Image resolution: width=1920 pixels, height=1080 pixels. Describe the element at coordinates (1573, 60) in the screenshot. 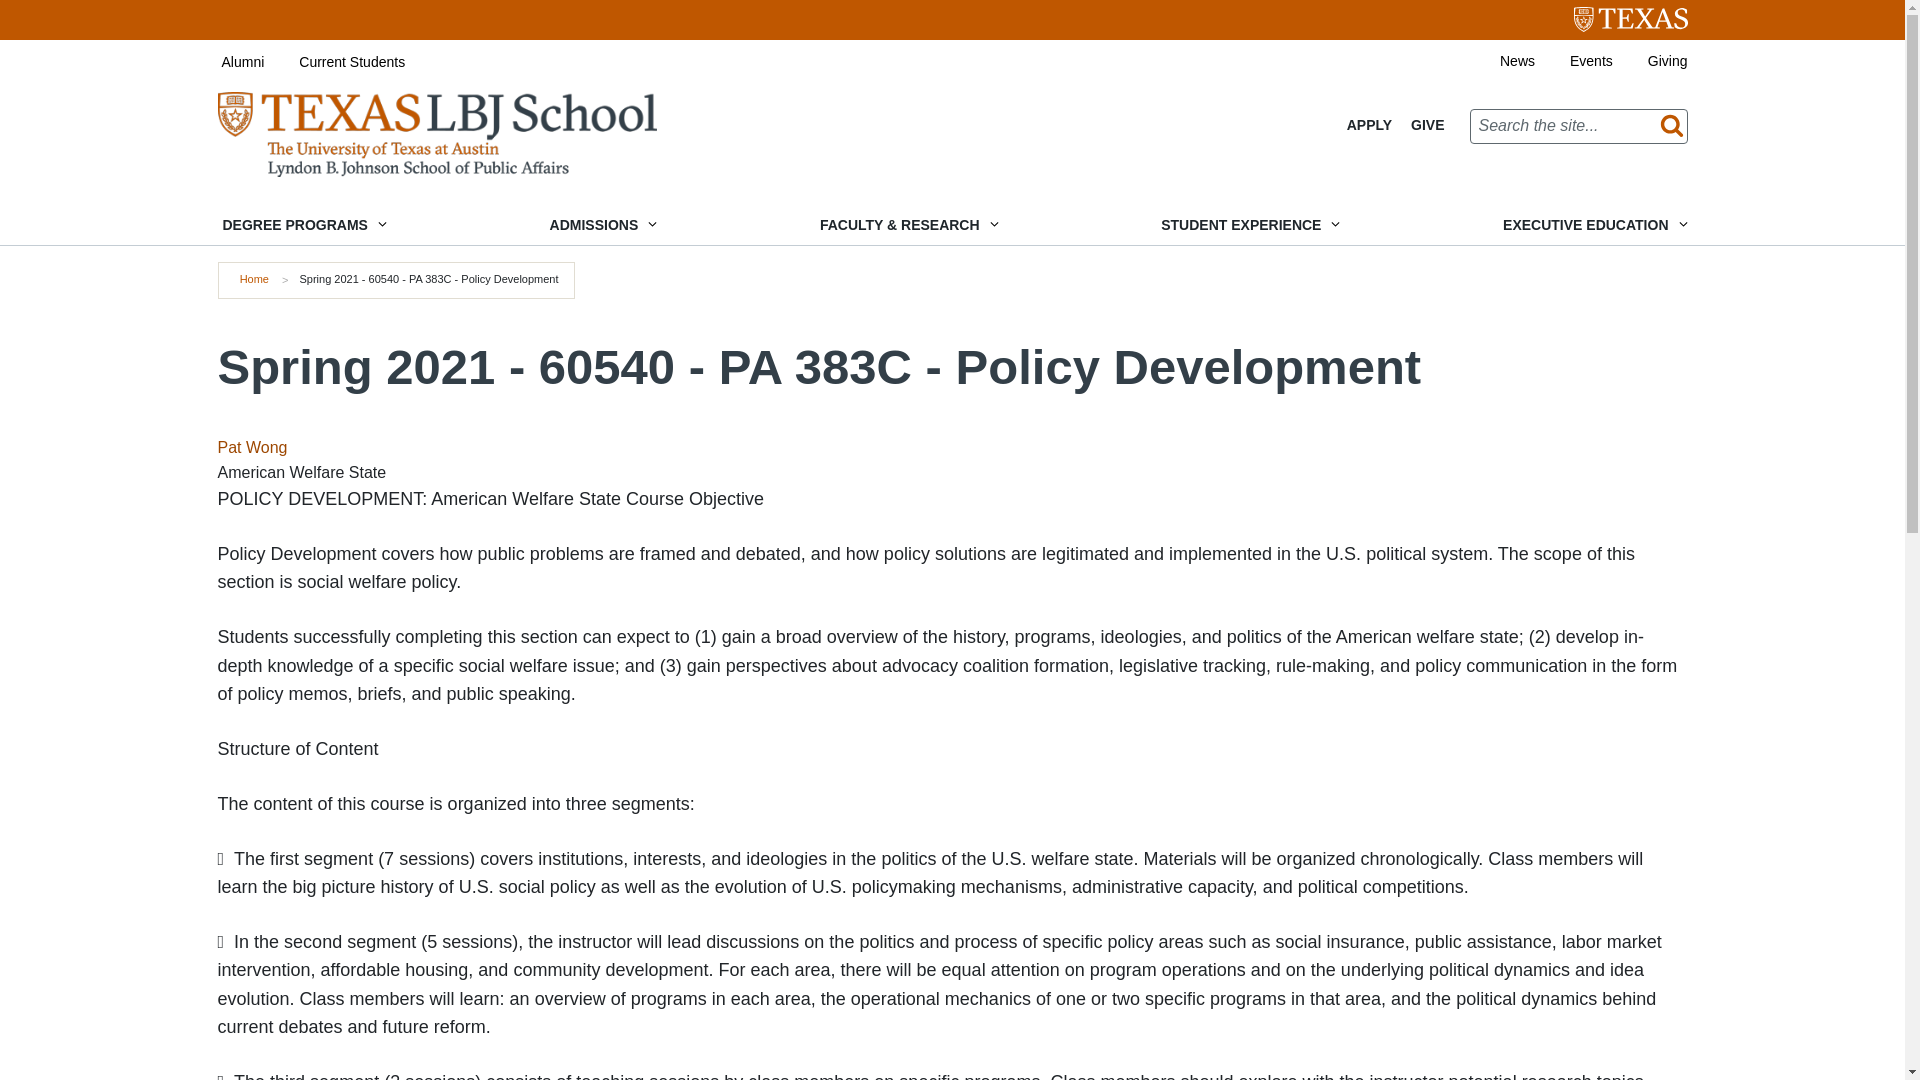

I see `Events` at that location.